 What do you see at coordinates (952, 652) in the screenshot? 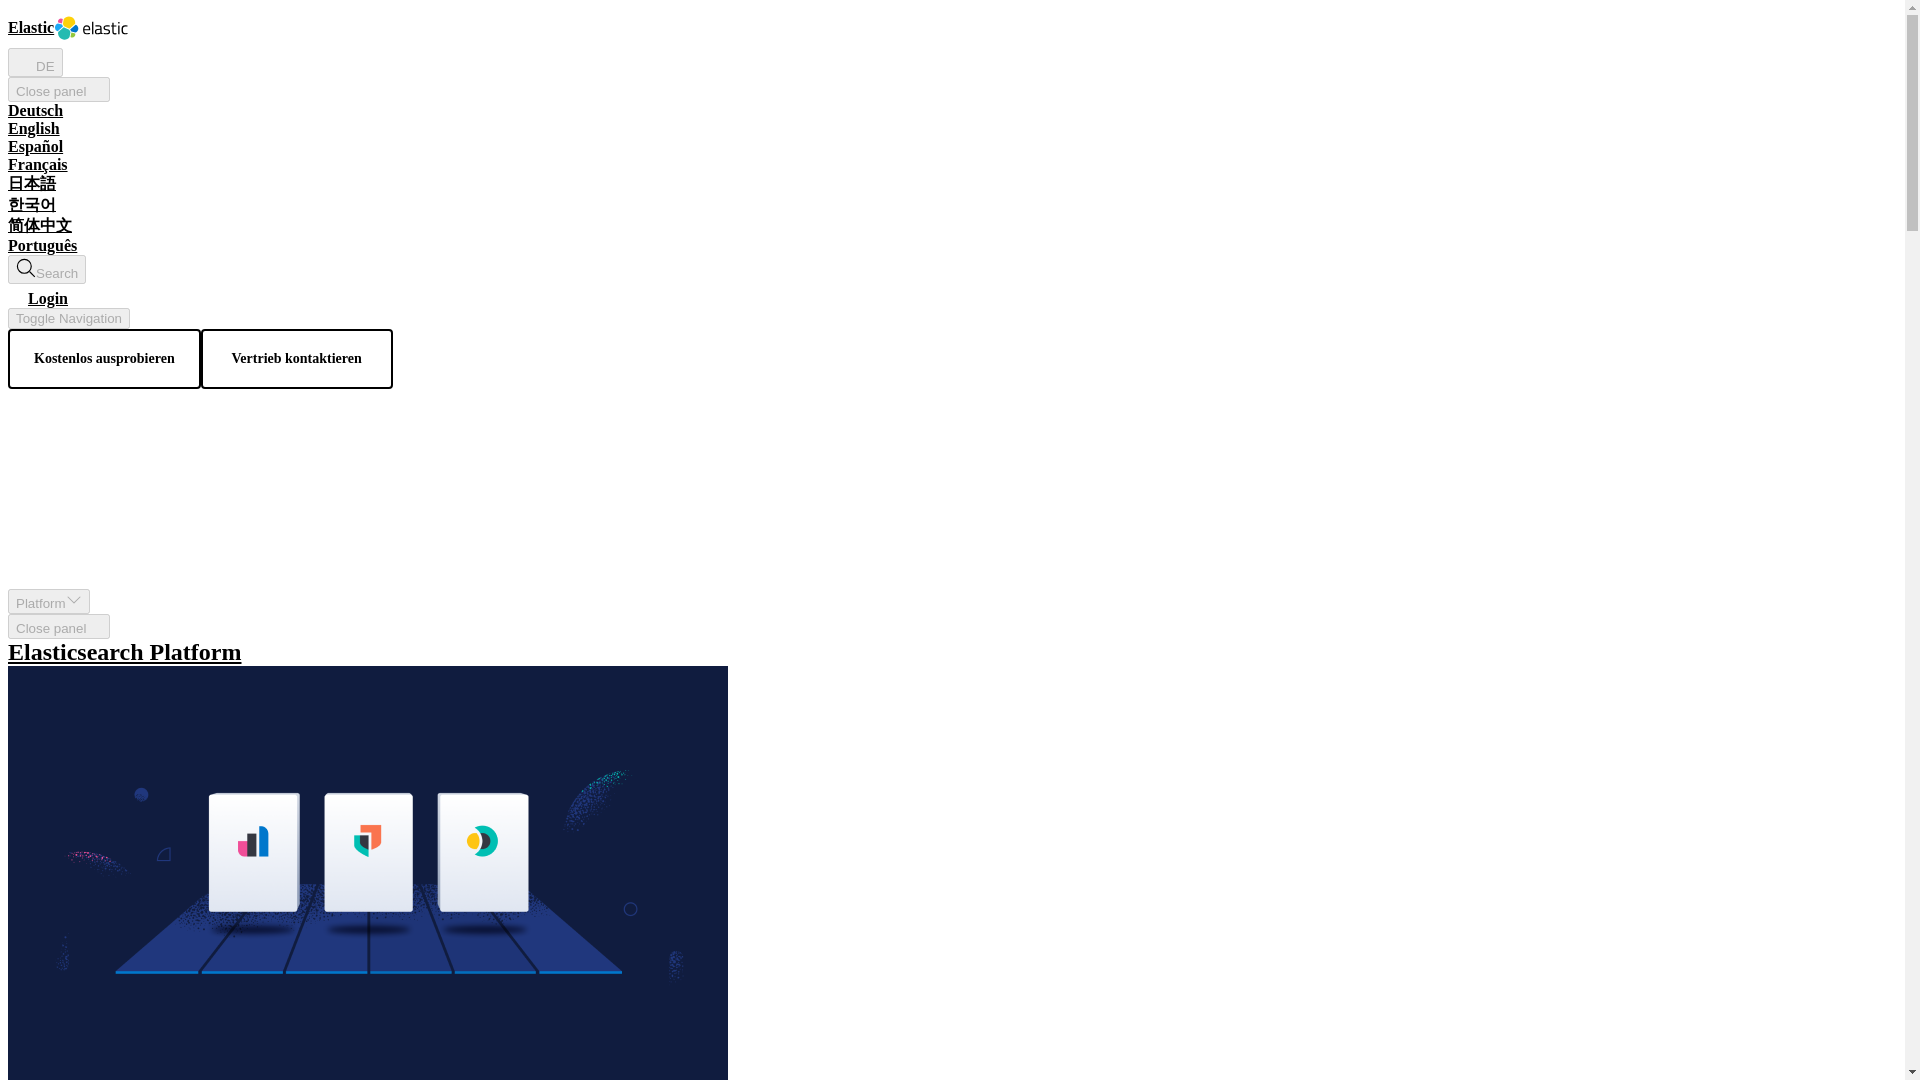
I see `Elasticsearch Platform` at bounding box center [952, 652].